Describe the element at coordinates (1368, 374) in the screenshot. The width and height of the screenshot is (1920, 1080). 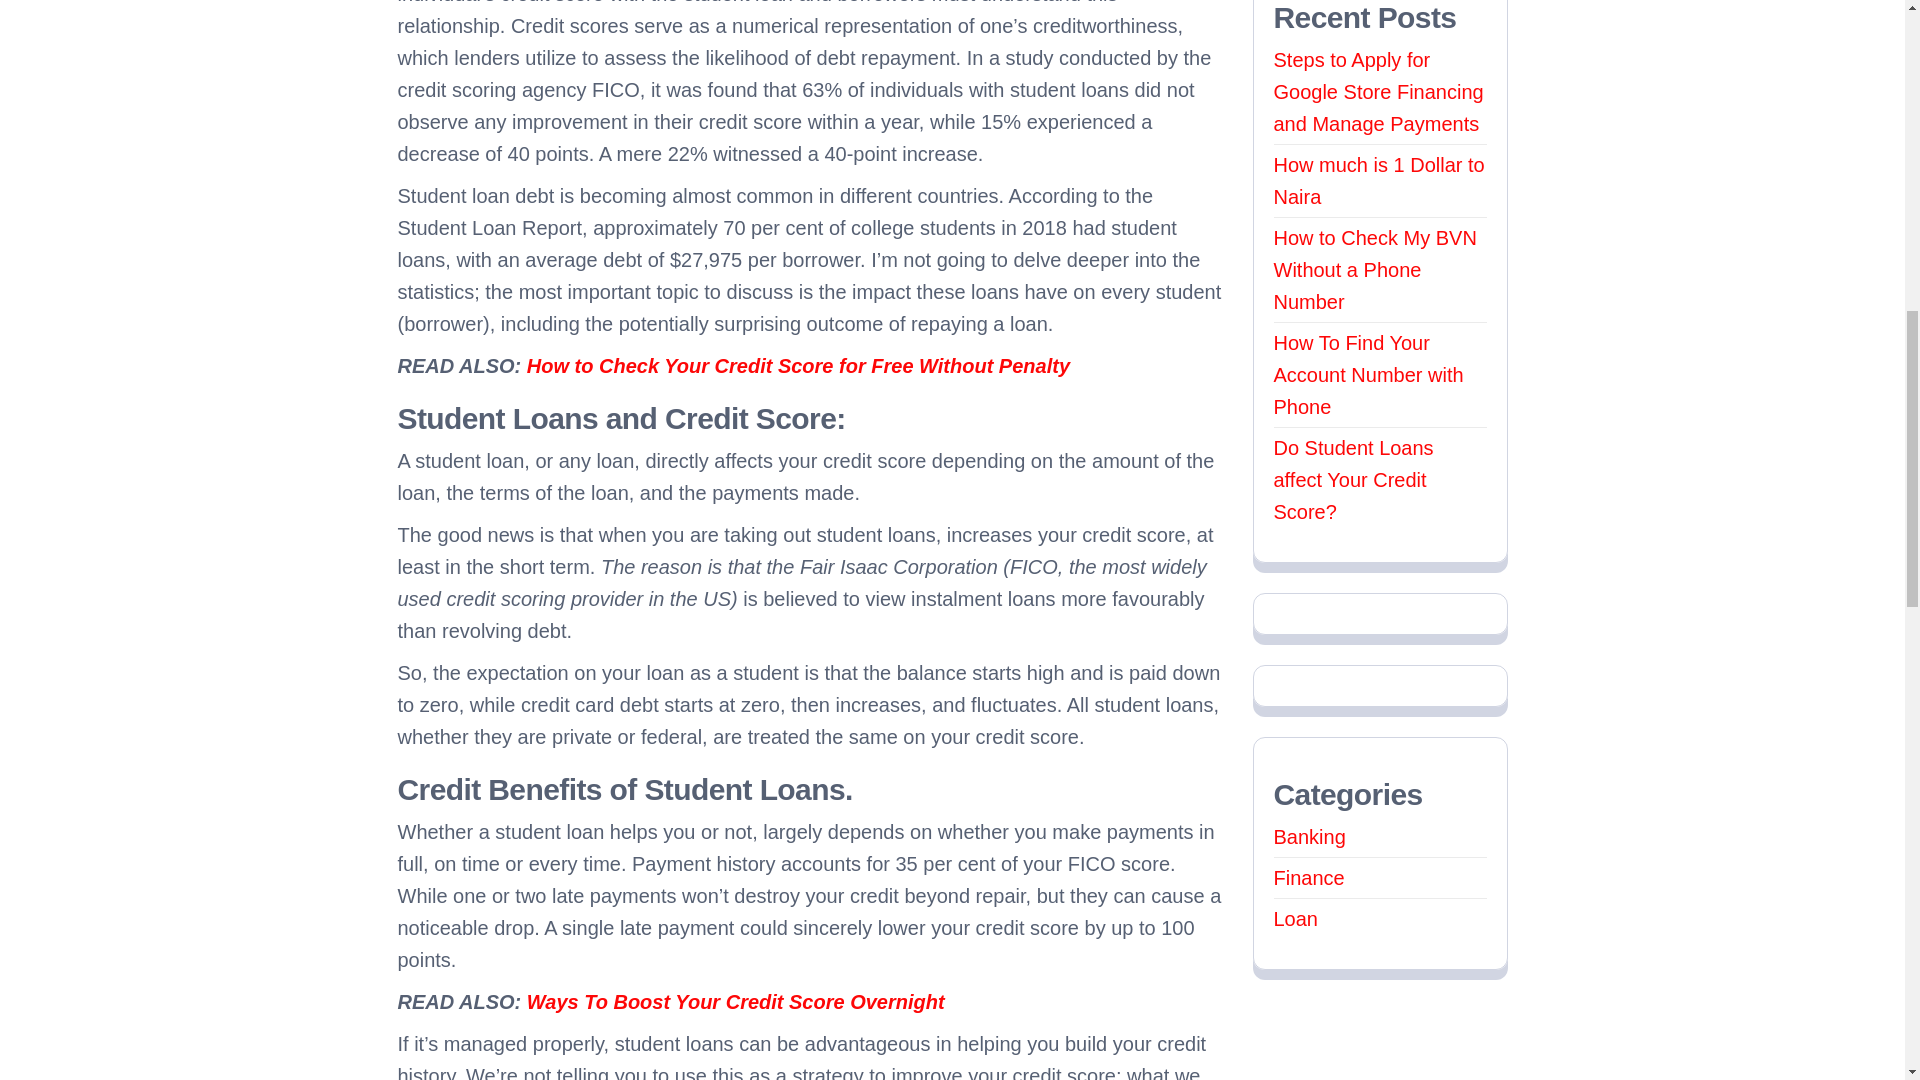
I see `How To Find Your Account Number with Phone` at that location.